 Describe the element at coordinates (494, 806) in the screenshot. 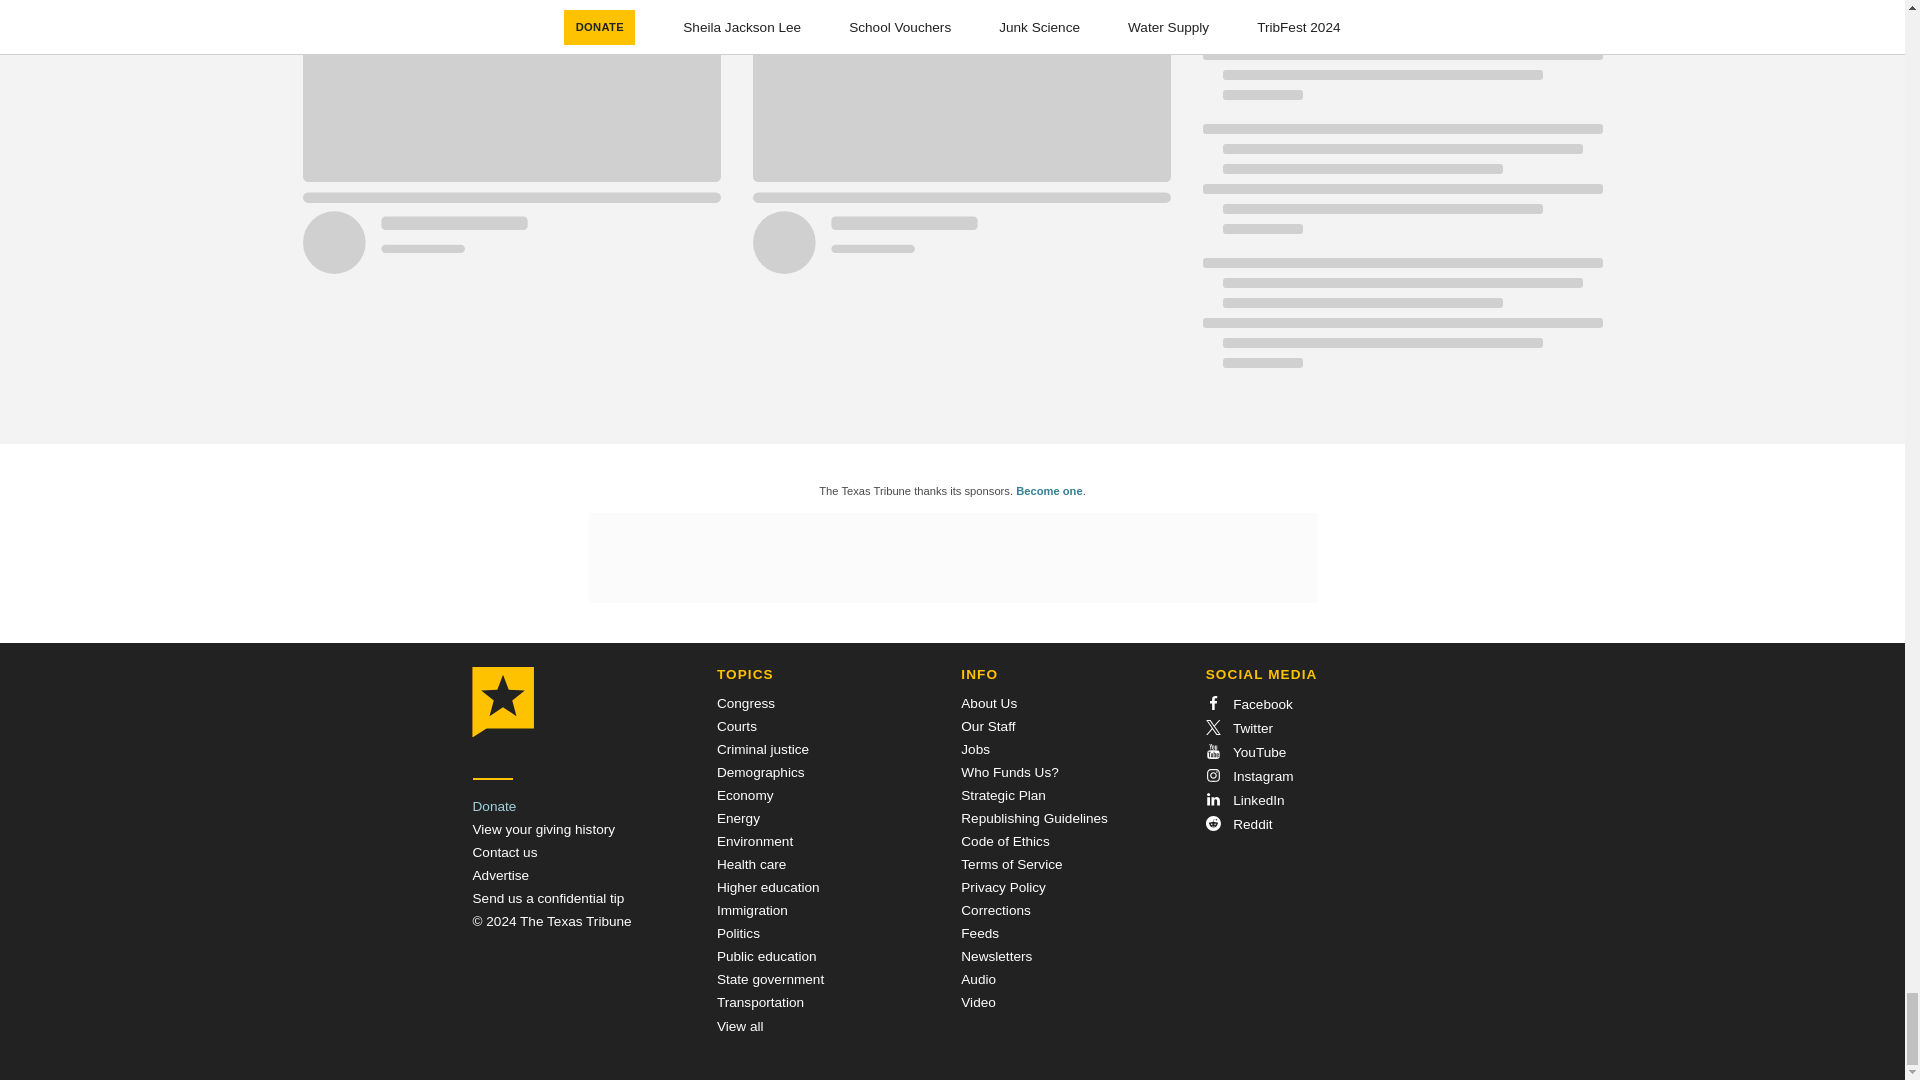

I see `Donate` at that location.